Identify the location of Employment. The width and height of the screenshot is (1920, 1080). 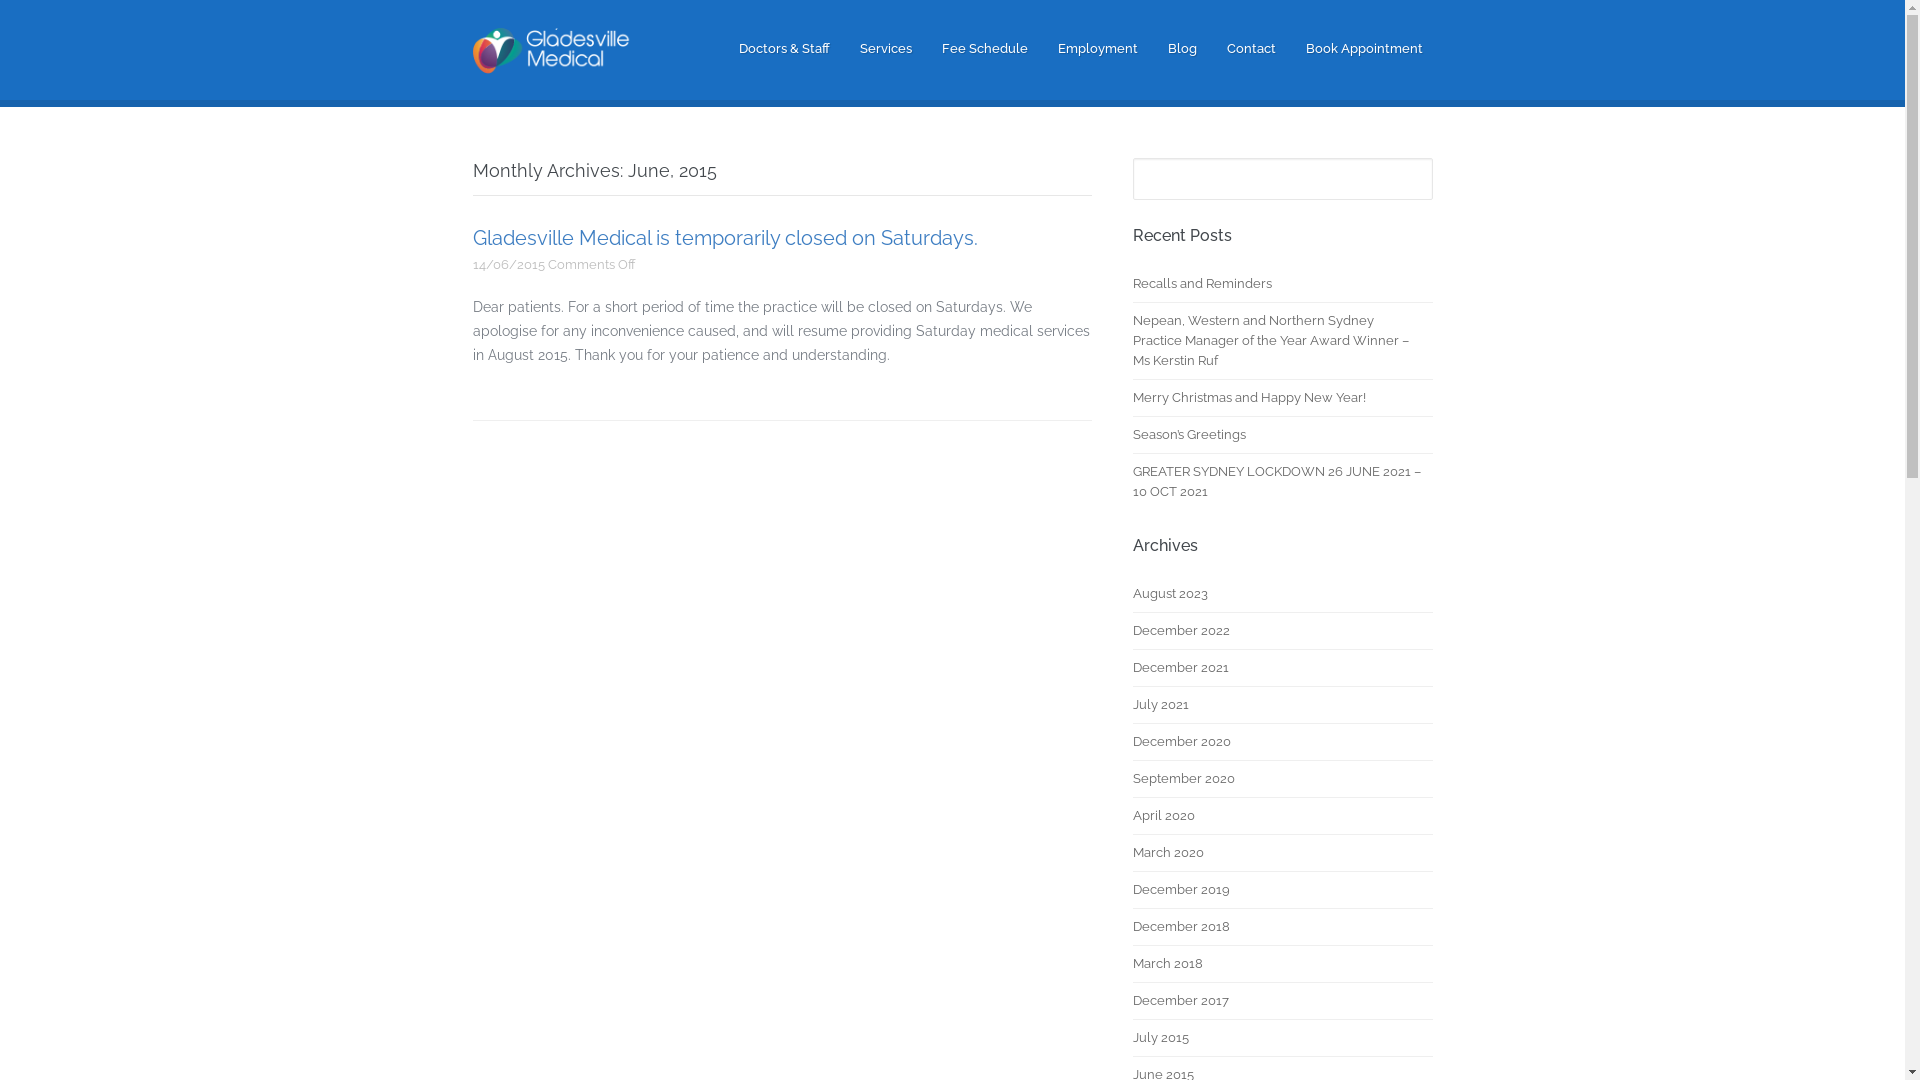
(1098, 49).